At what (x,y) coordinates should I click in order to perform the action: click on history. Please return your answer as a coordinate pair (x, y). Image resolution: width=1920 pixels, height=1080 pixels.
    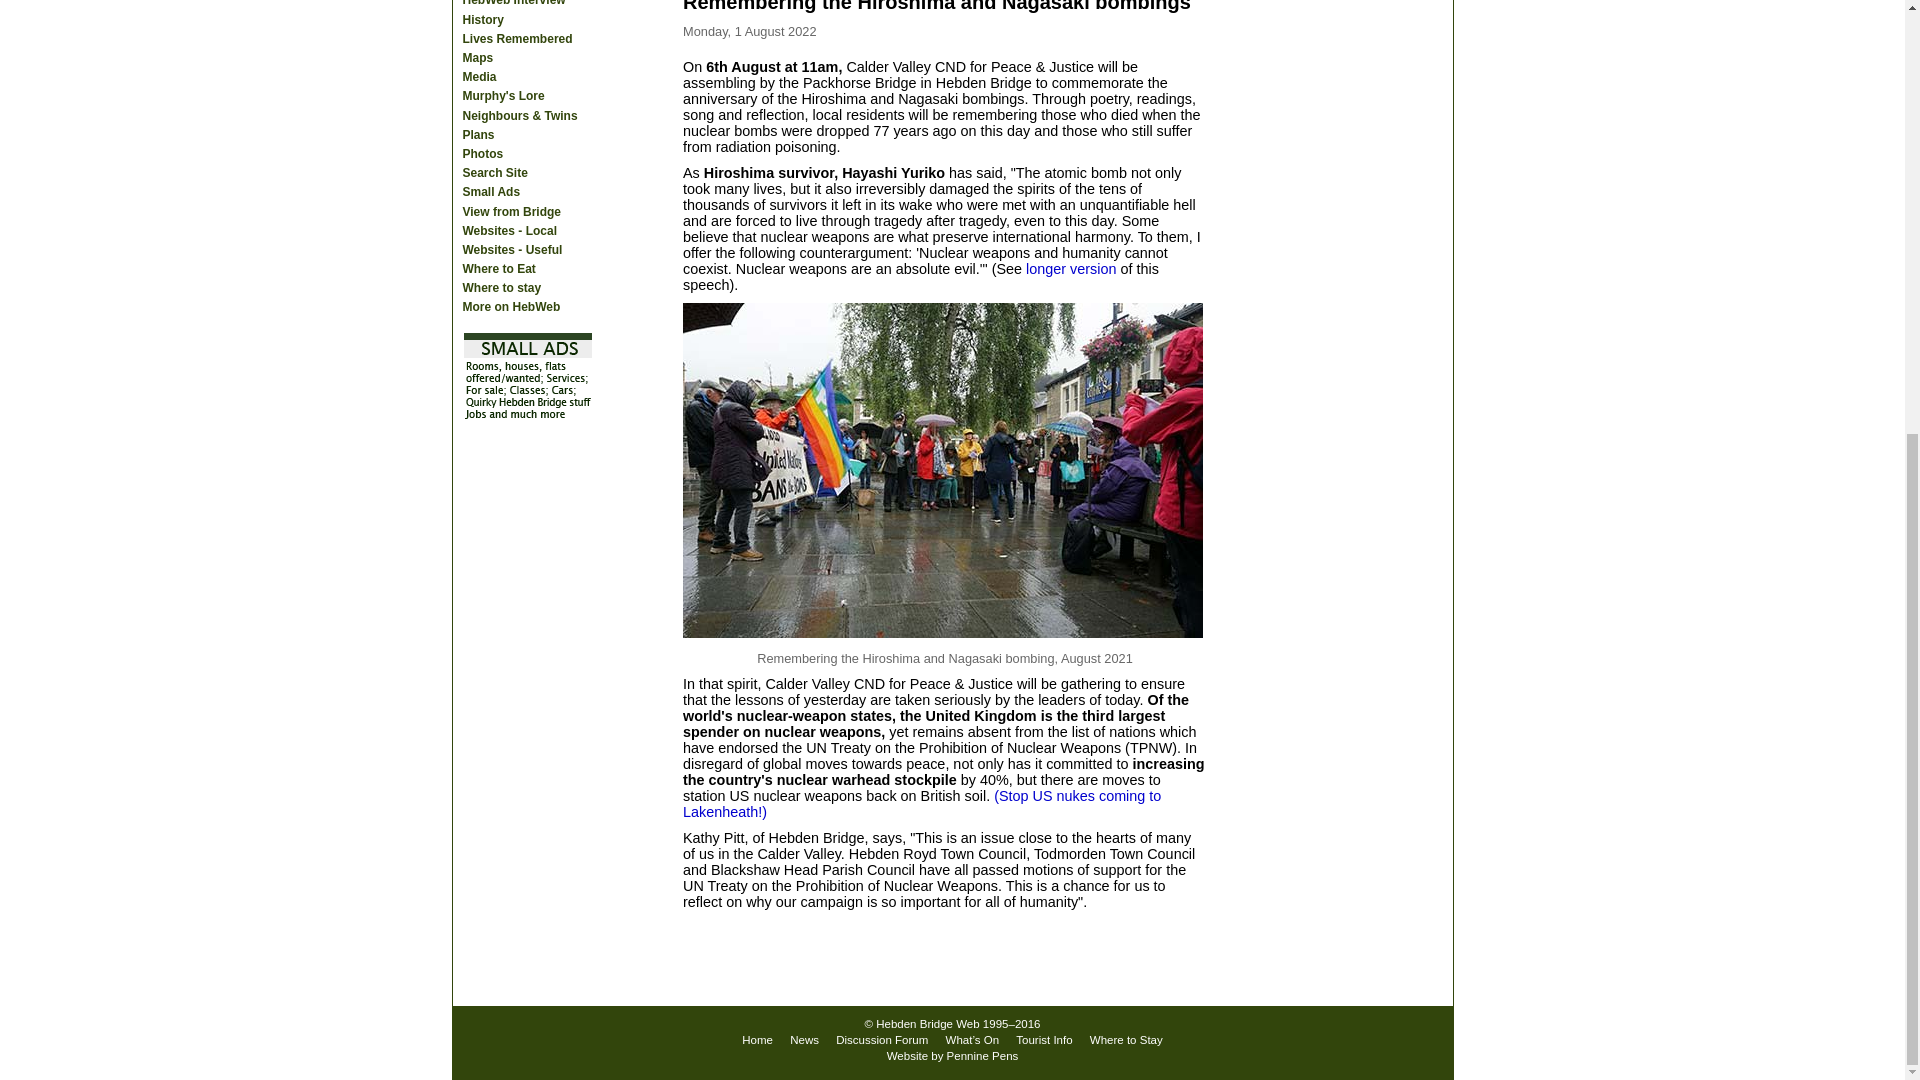
    Looking at the image, I should click on (531, 20).